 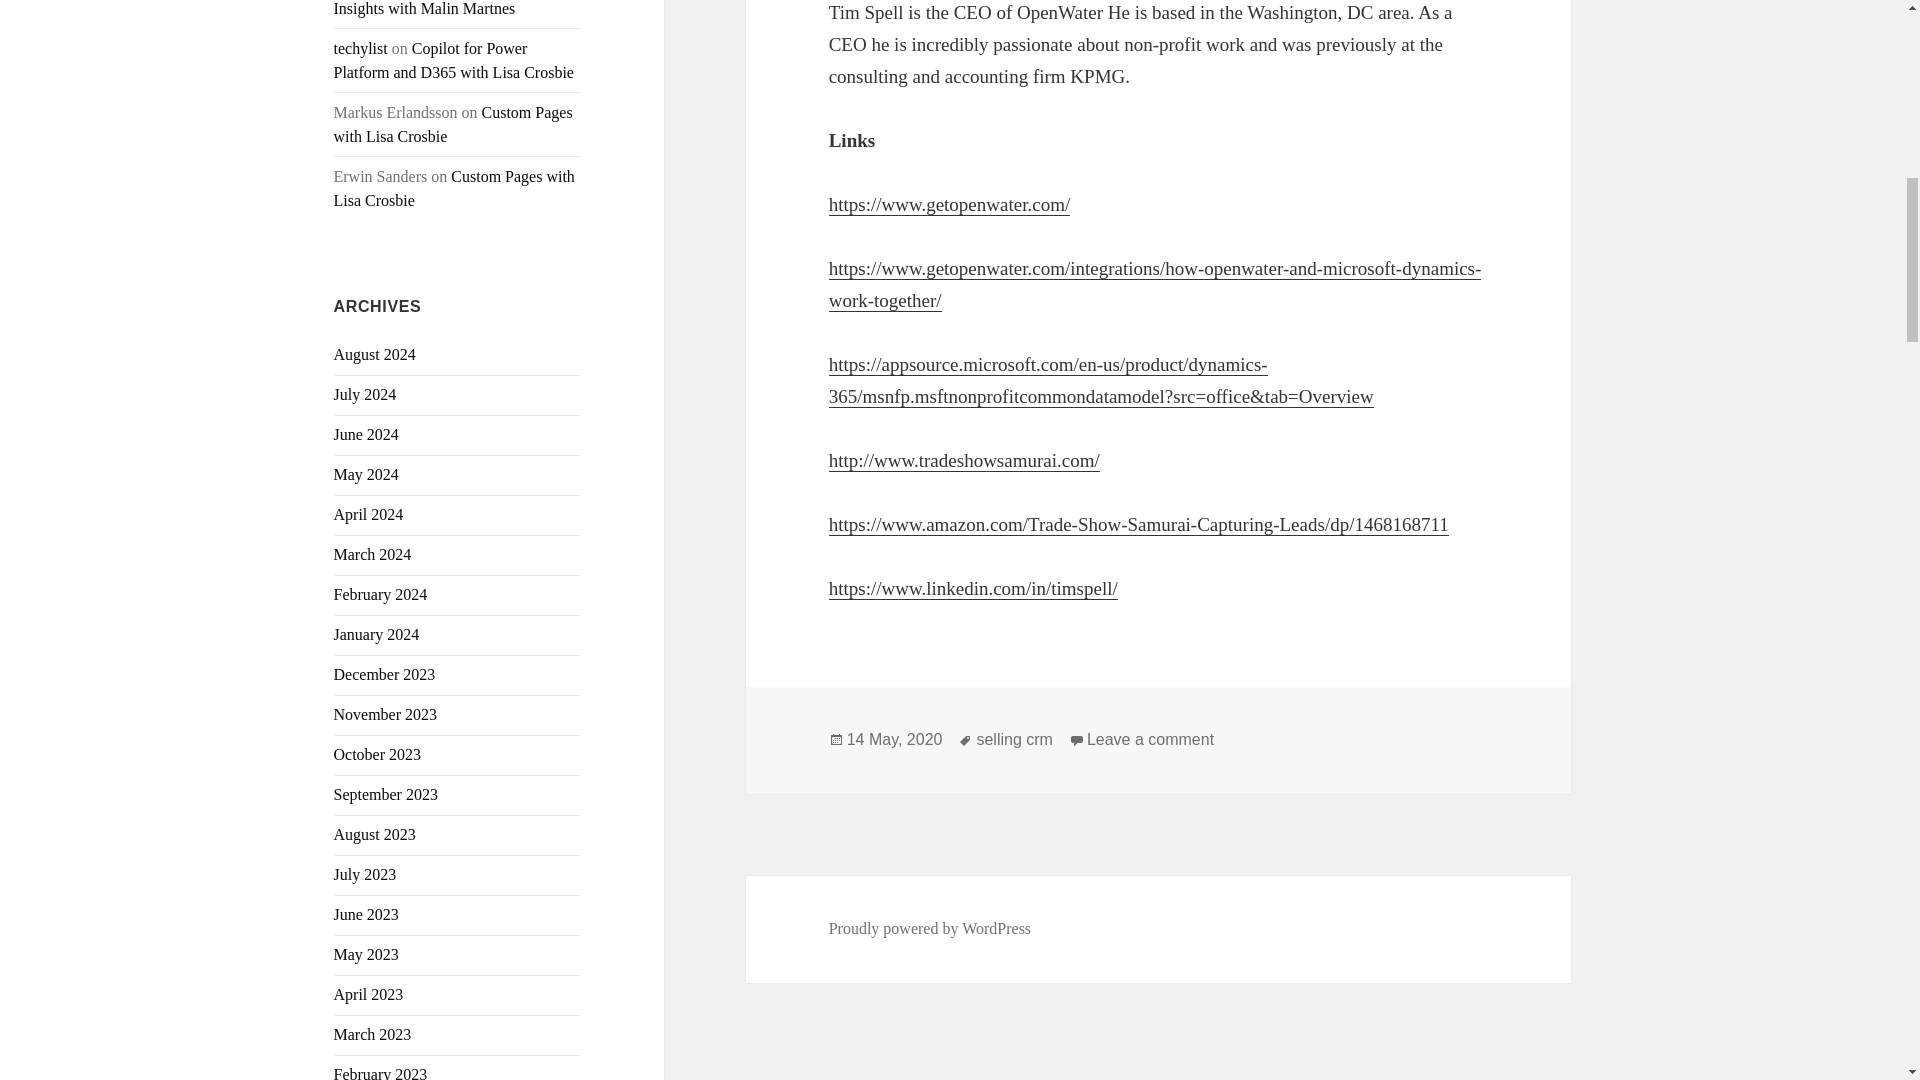 What do you see at coordinates (453, 124) in the screenshot?
I see `Custom Pages with Lisa Crosbie` at bounding box center [453, 124].